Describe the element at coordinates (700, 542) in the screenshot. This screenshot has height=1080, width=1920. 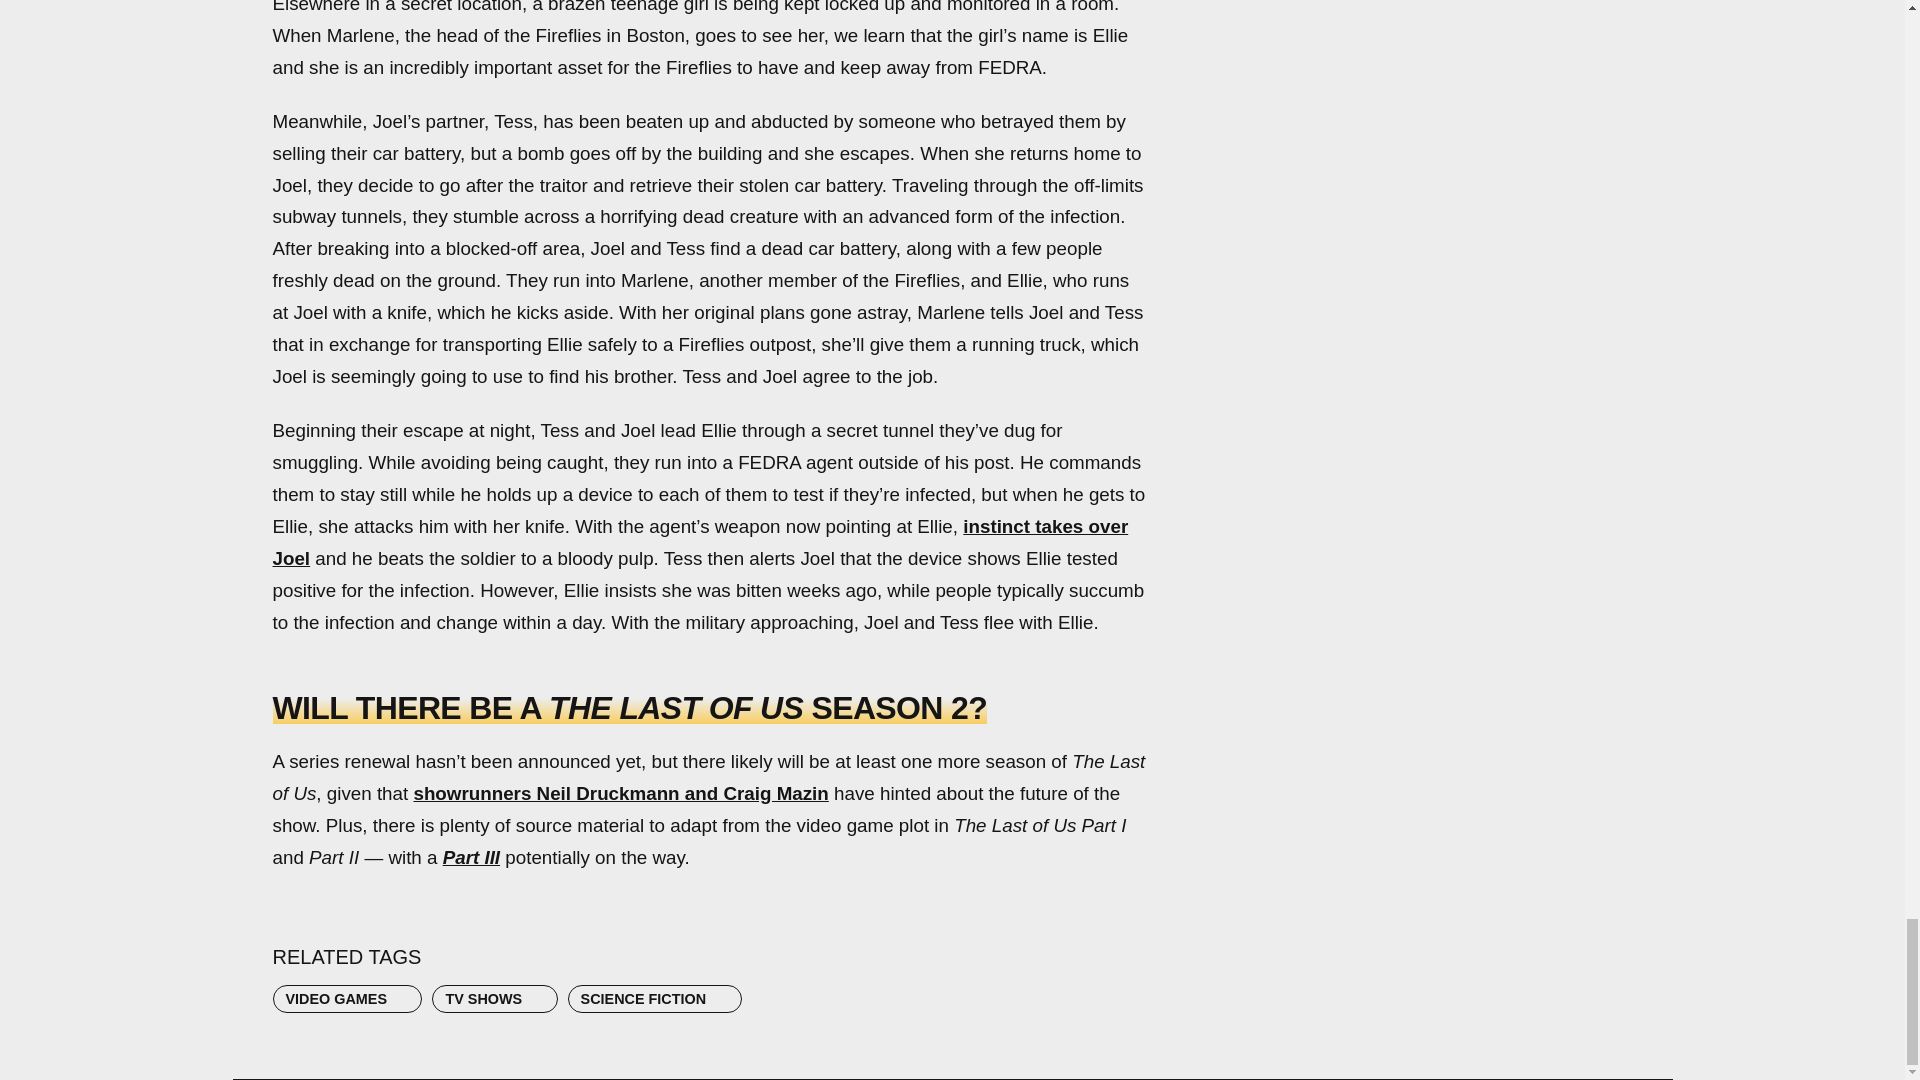
I see `instinct takes over Joel` at that location.